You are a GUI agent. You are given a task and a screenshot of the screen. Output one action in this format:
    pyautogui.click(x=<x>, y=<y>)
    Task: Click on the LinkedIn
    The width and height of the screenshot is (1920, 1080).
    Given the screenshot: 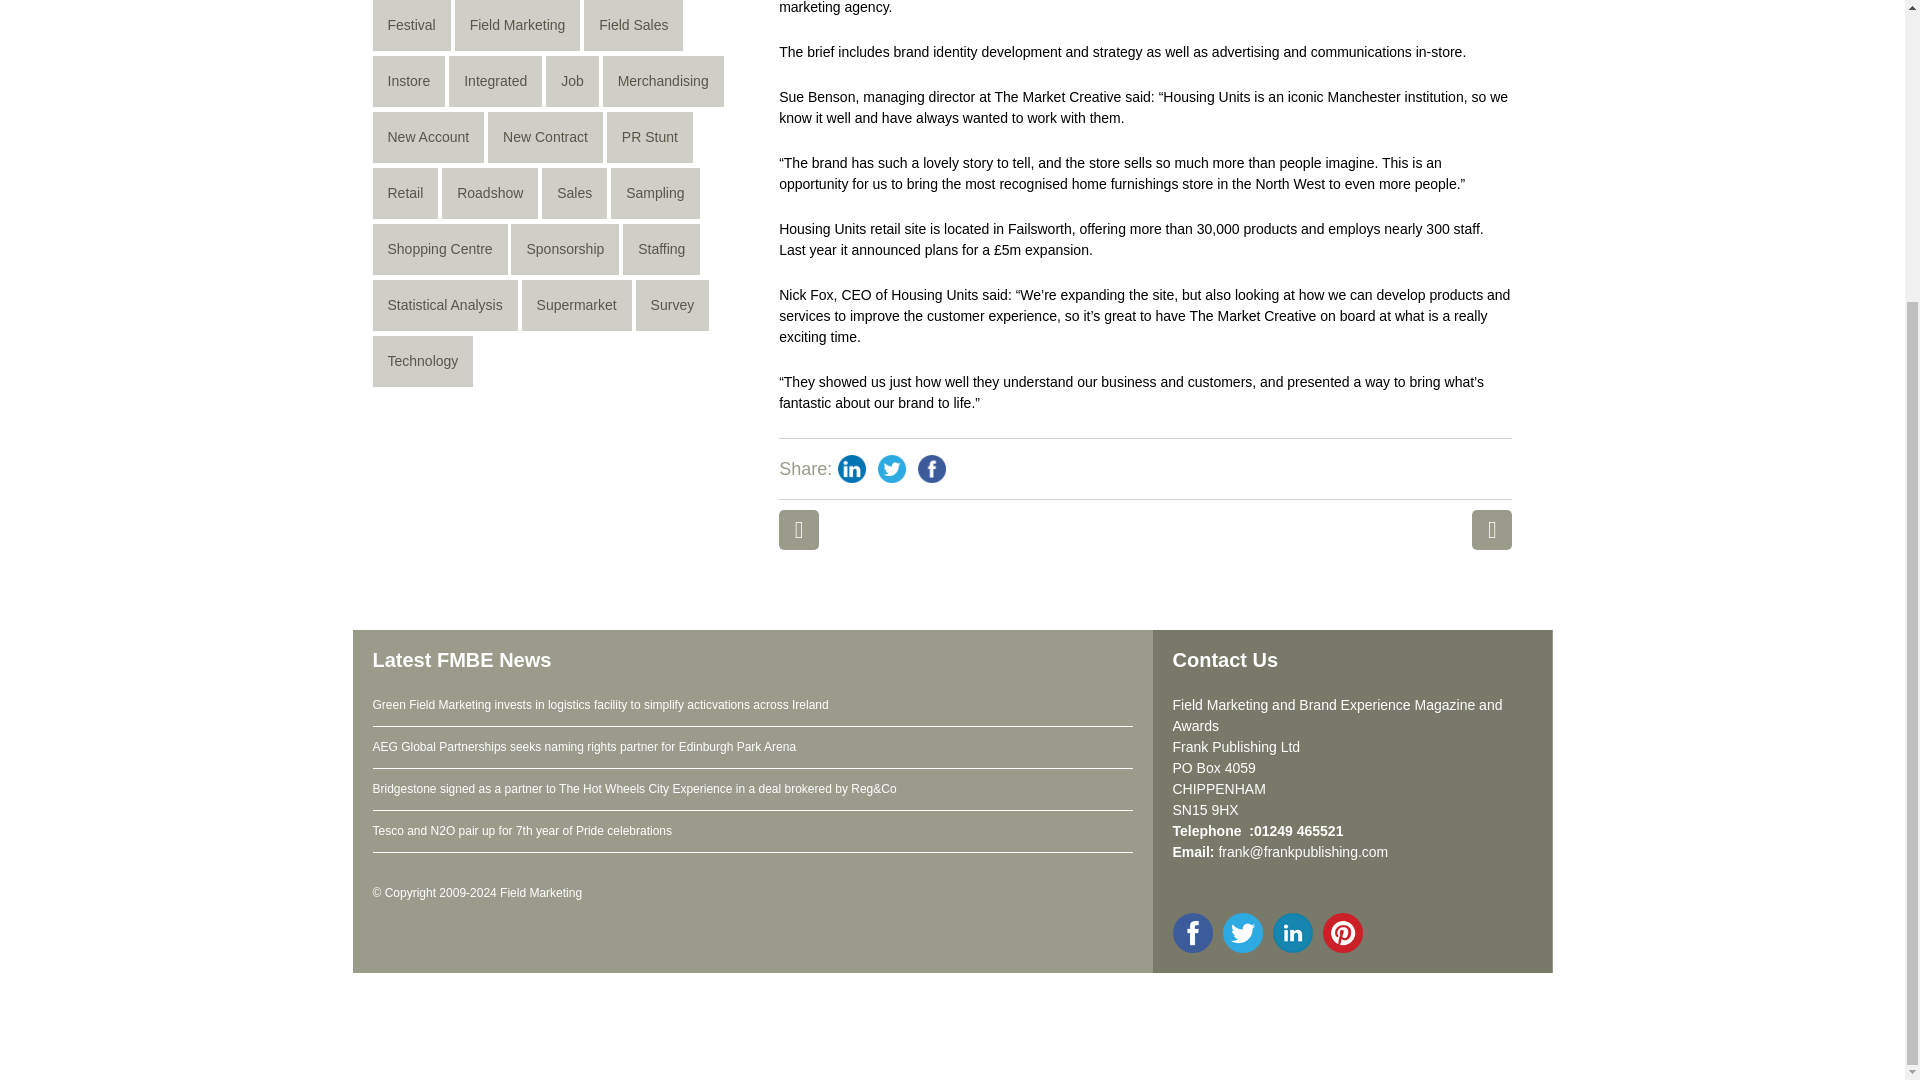 What is the action you would take?
    pyautogui.click(x=851, y=469)
    